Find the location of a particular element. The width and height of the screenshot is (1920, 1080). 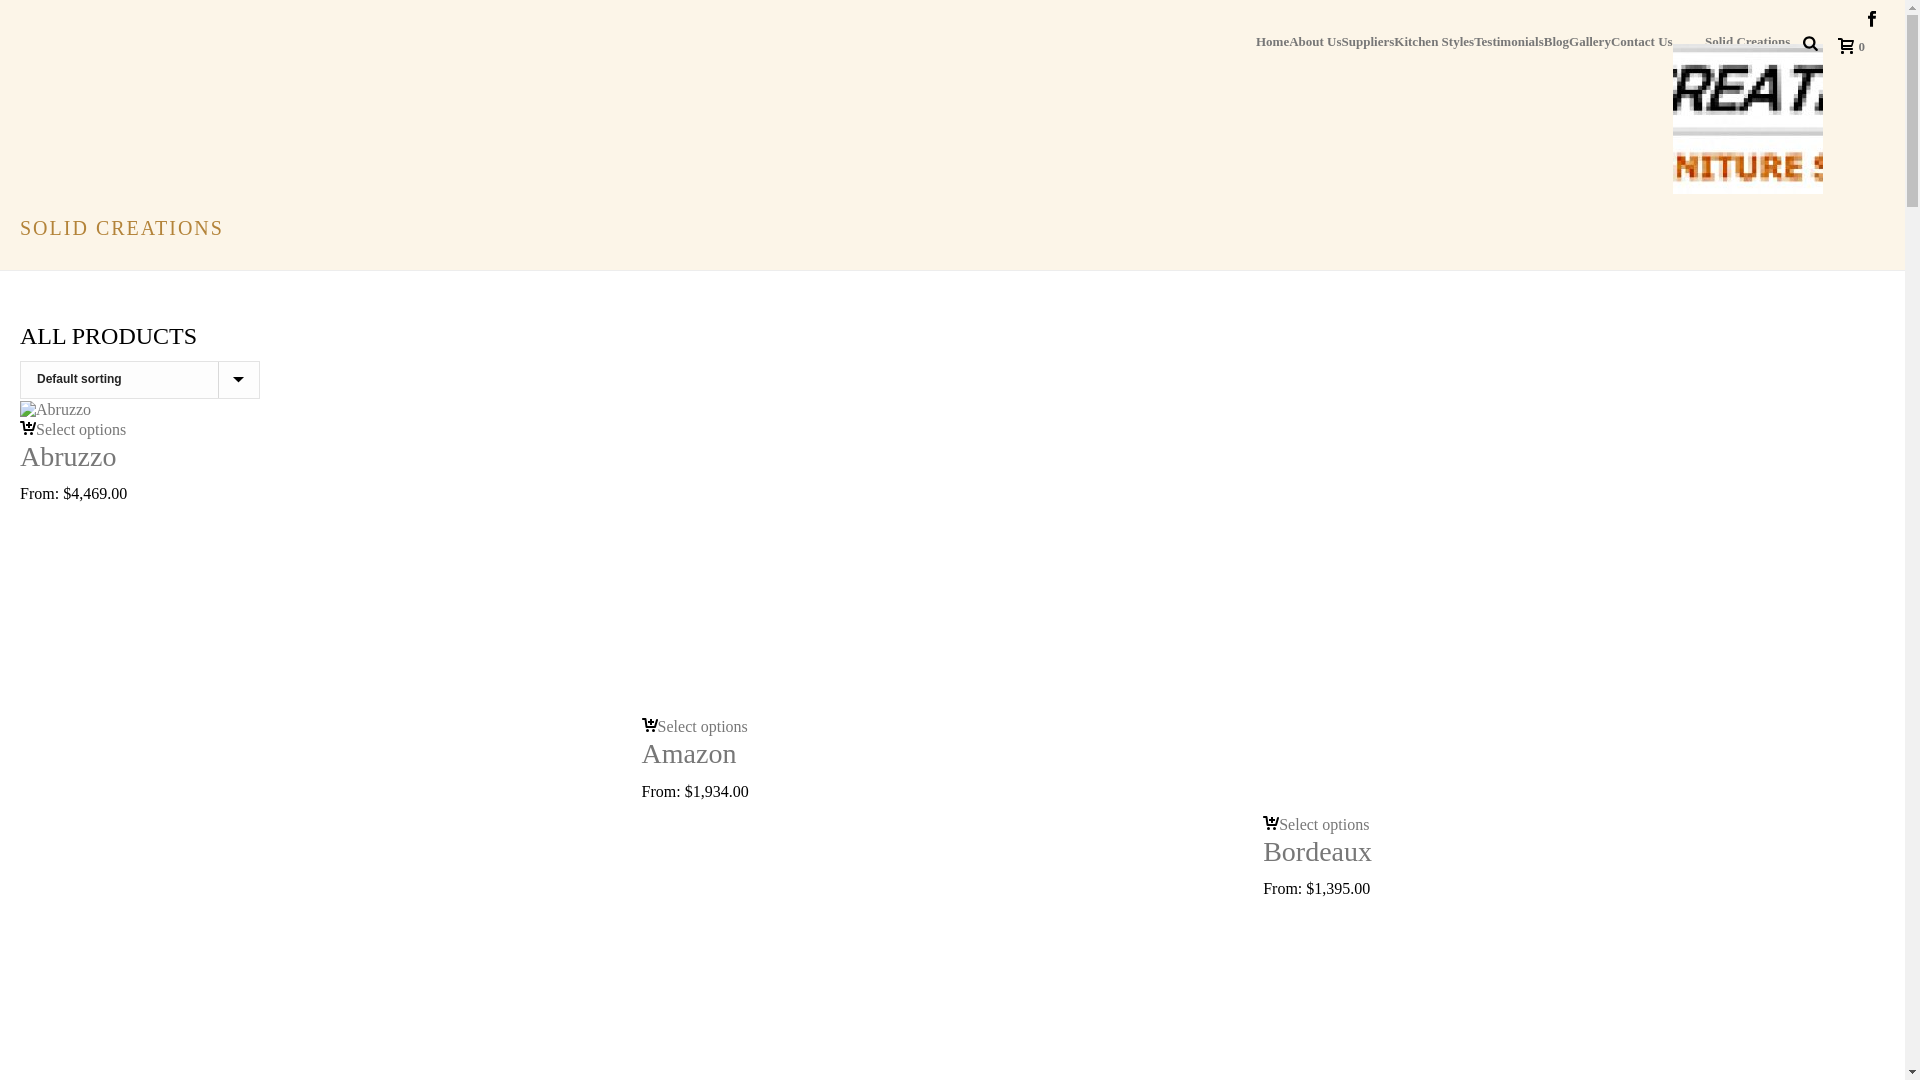

Select options is located at coordinates (695, 726).